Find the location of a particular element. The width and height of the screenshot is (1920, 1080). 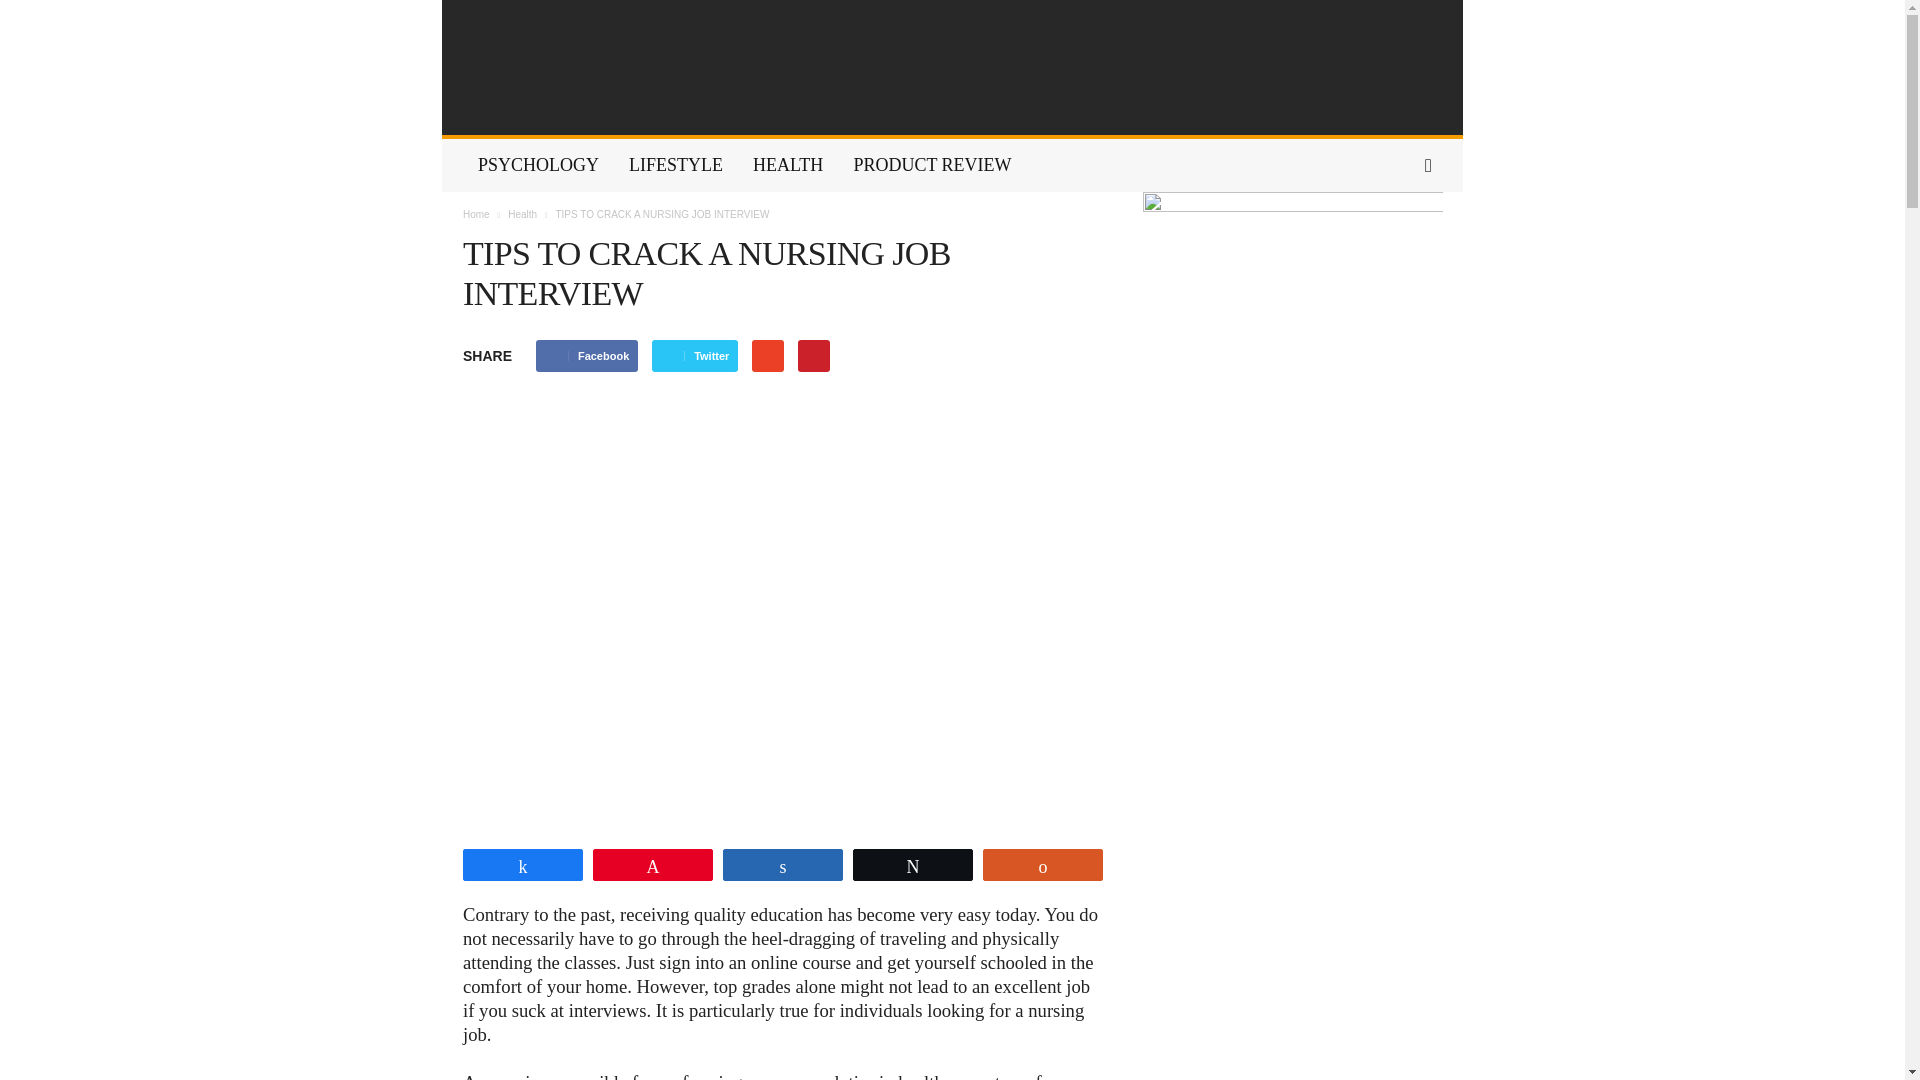

PRODUCT REVIEW is located at coordinates (931, 166).